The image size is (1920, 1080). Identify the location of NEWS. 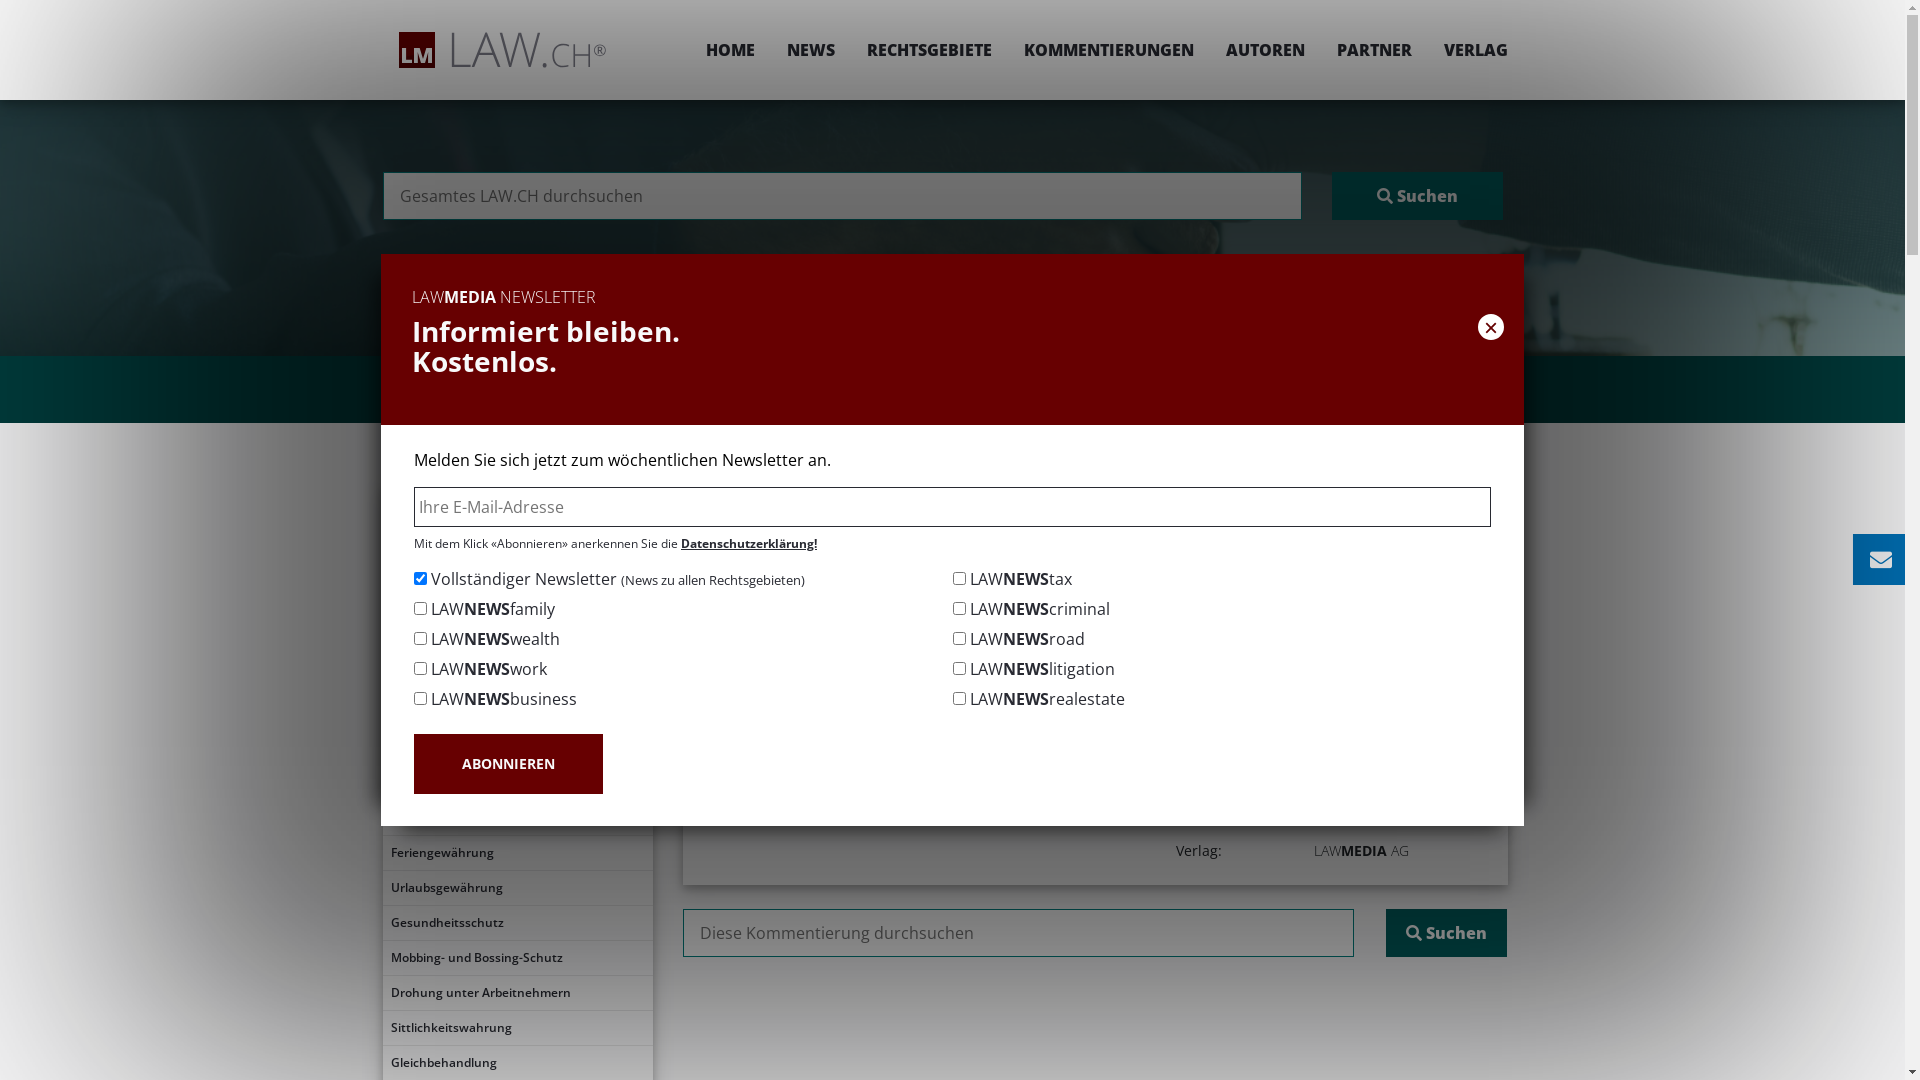
(810, 50).